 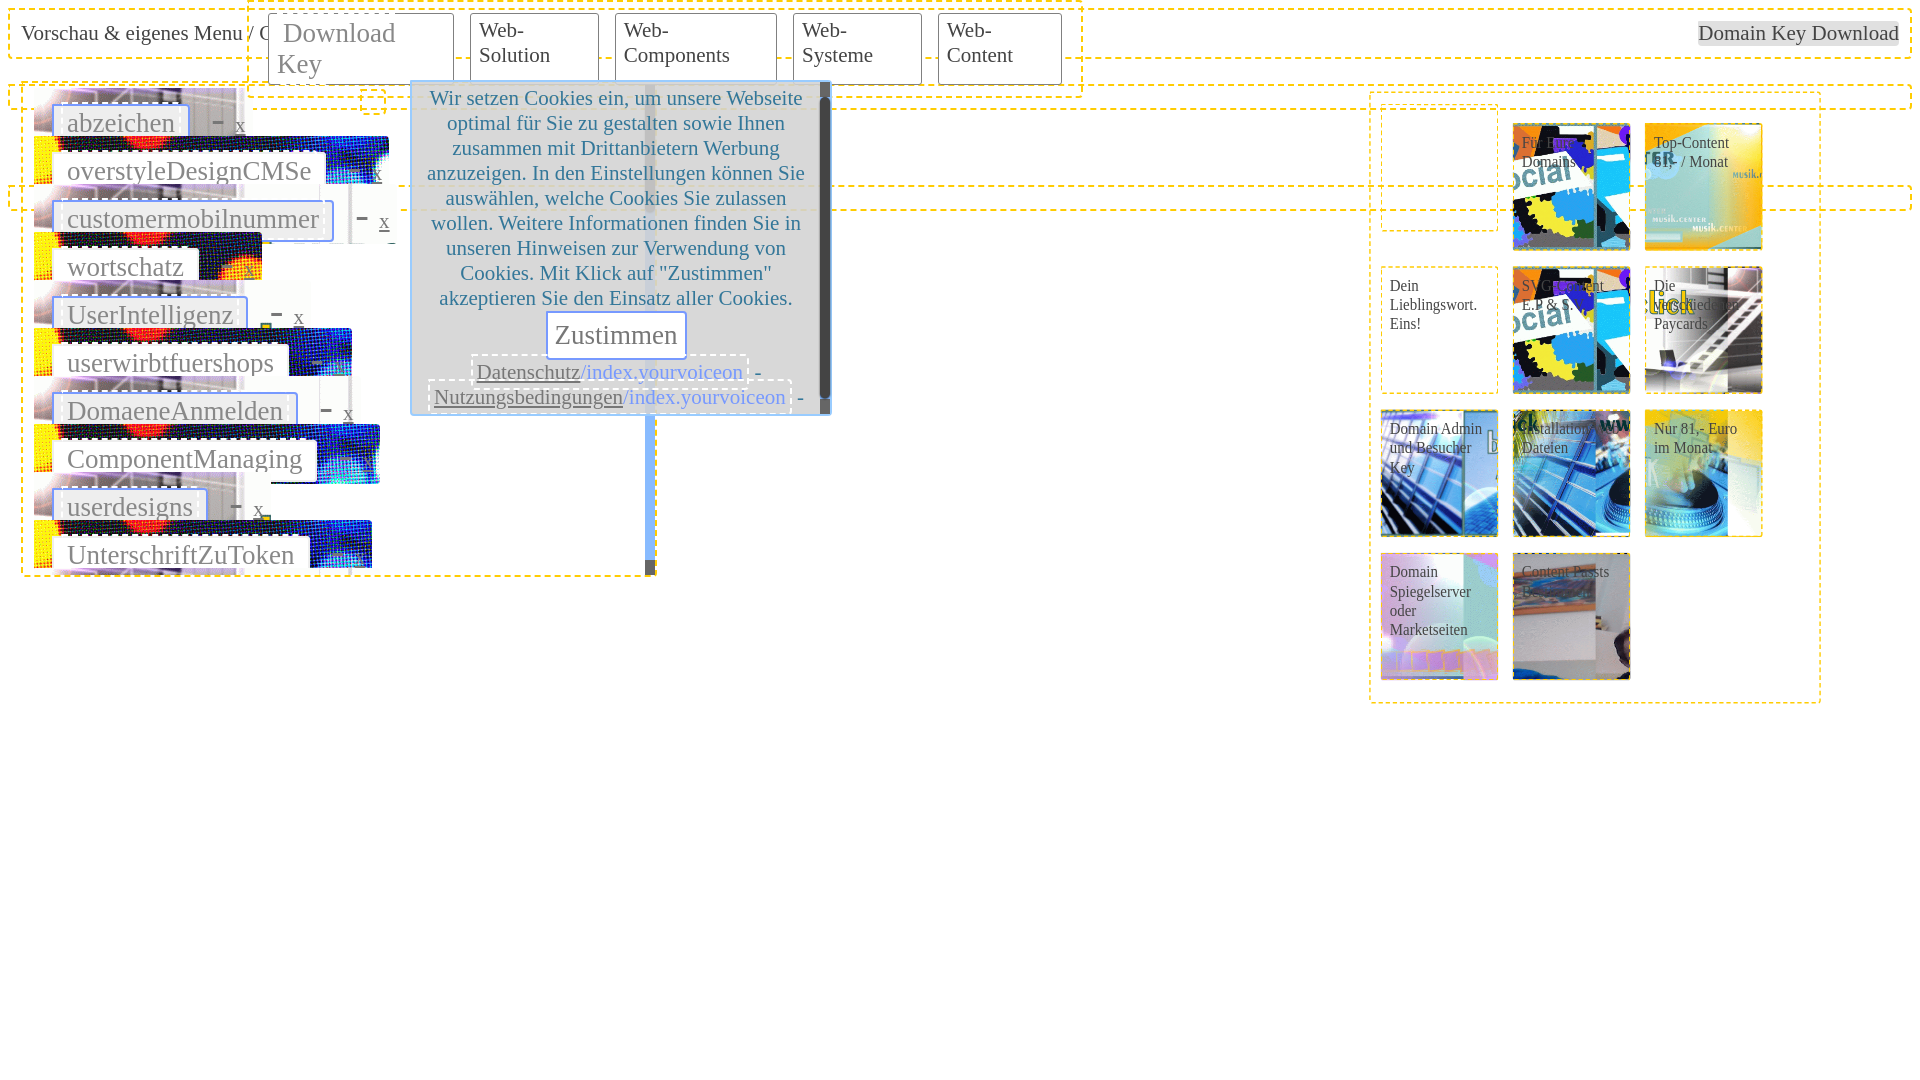 I want to click on x, so click(x=300, y=317).